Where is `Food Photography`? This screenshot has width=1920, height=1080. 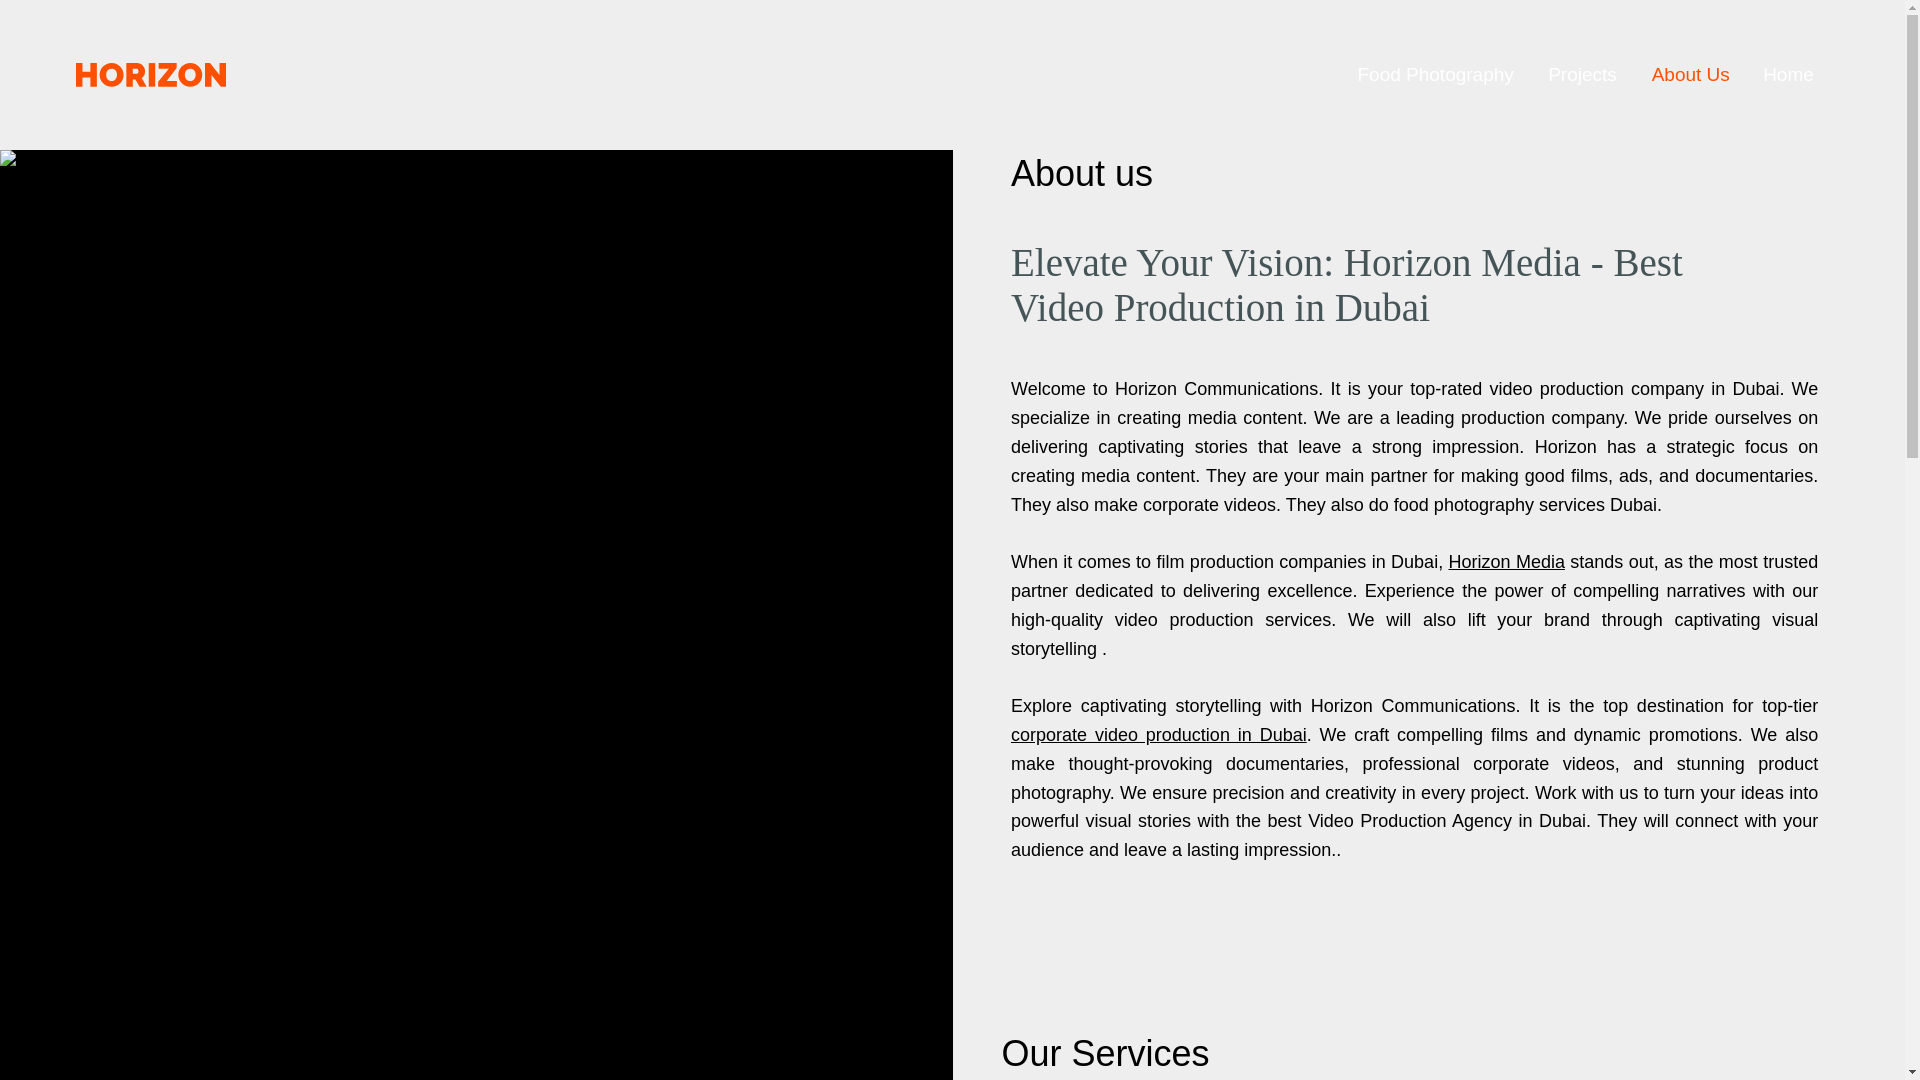
Food Photography is located at coordinates (1431, 74).